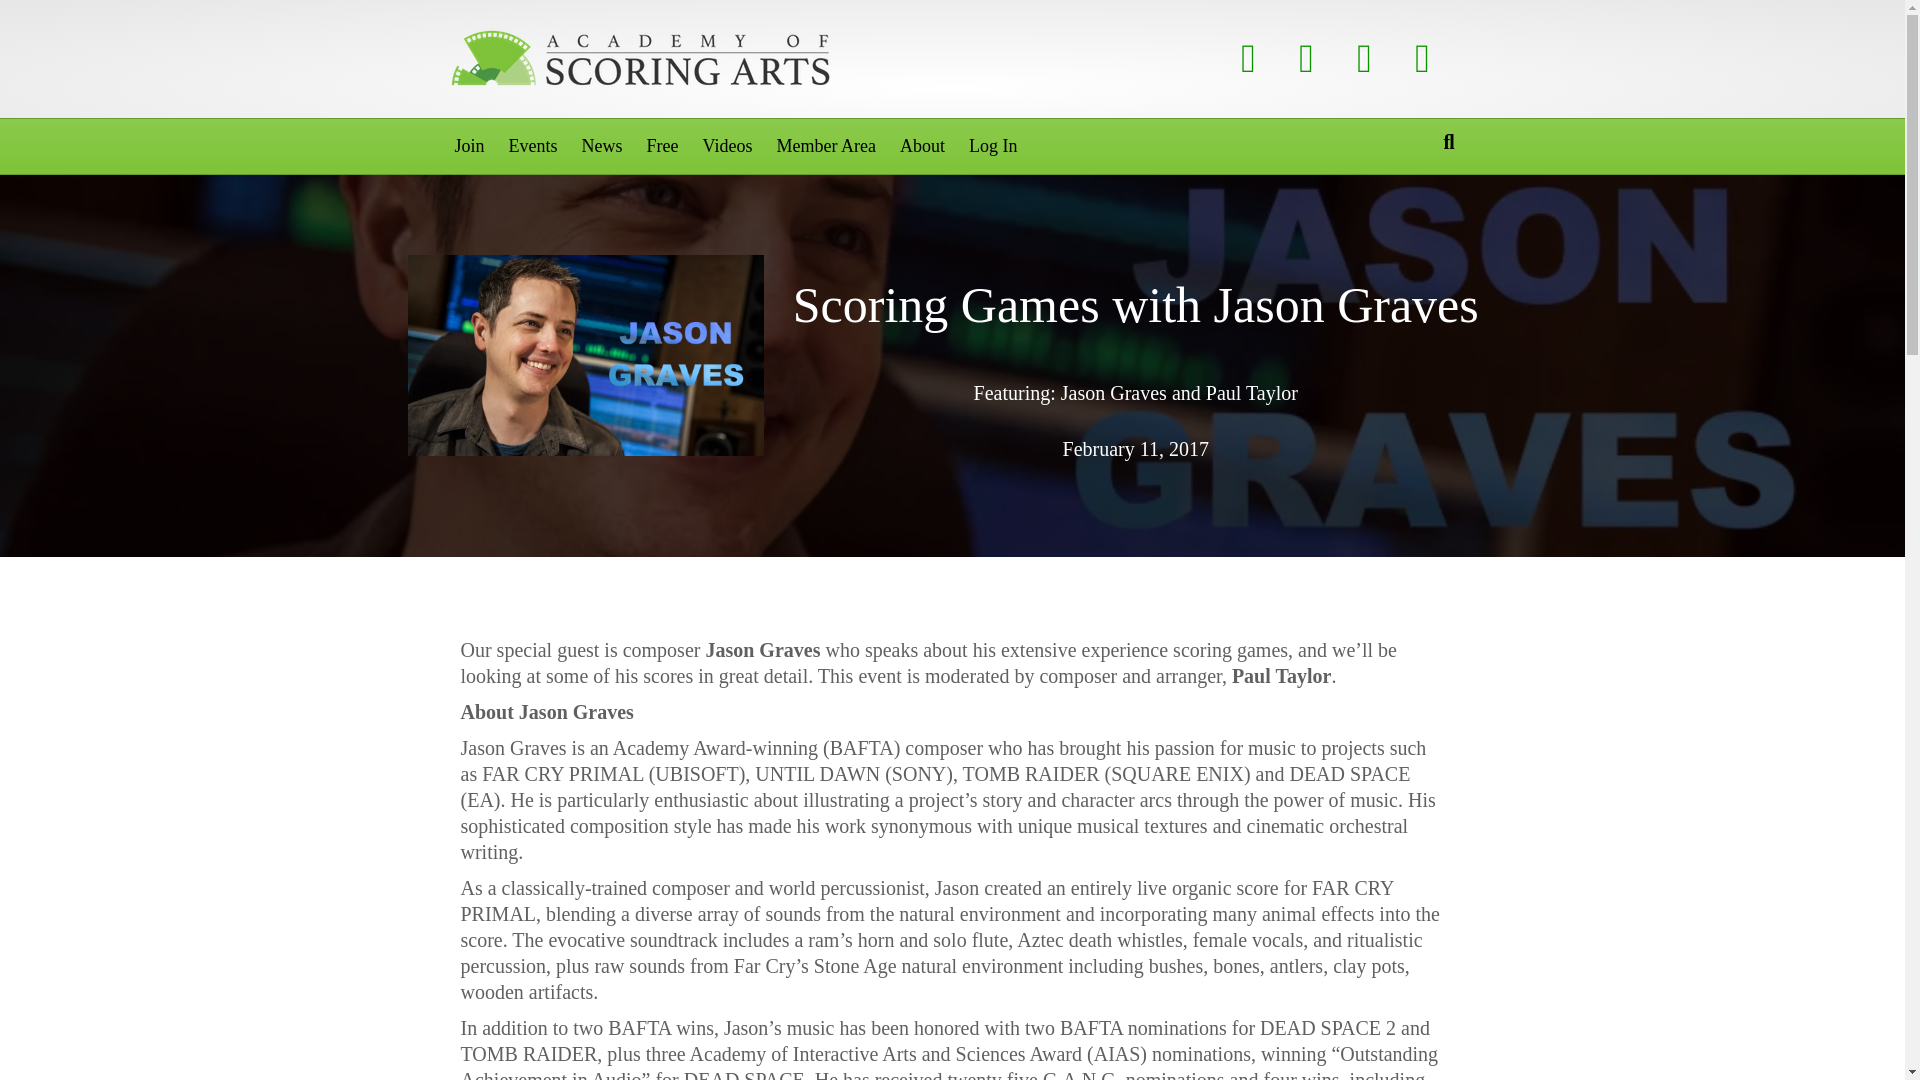 The image size is (1920, 1080). Describe the element at coordinates (1422, 58) in the screenshot. I see `Instagram` at that location.